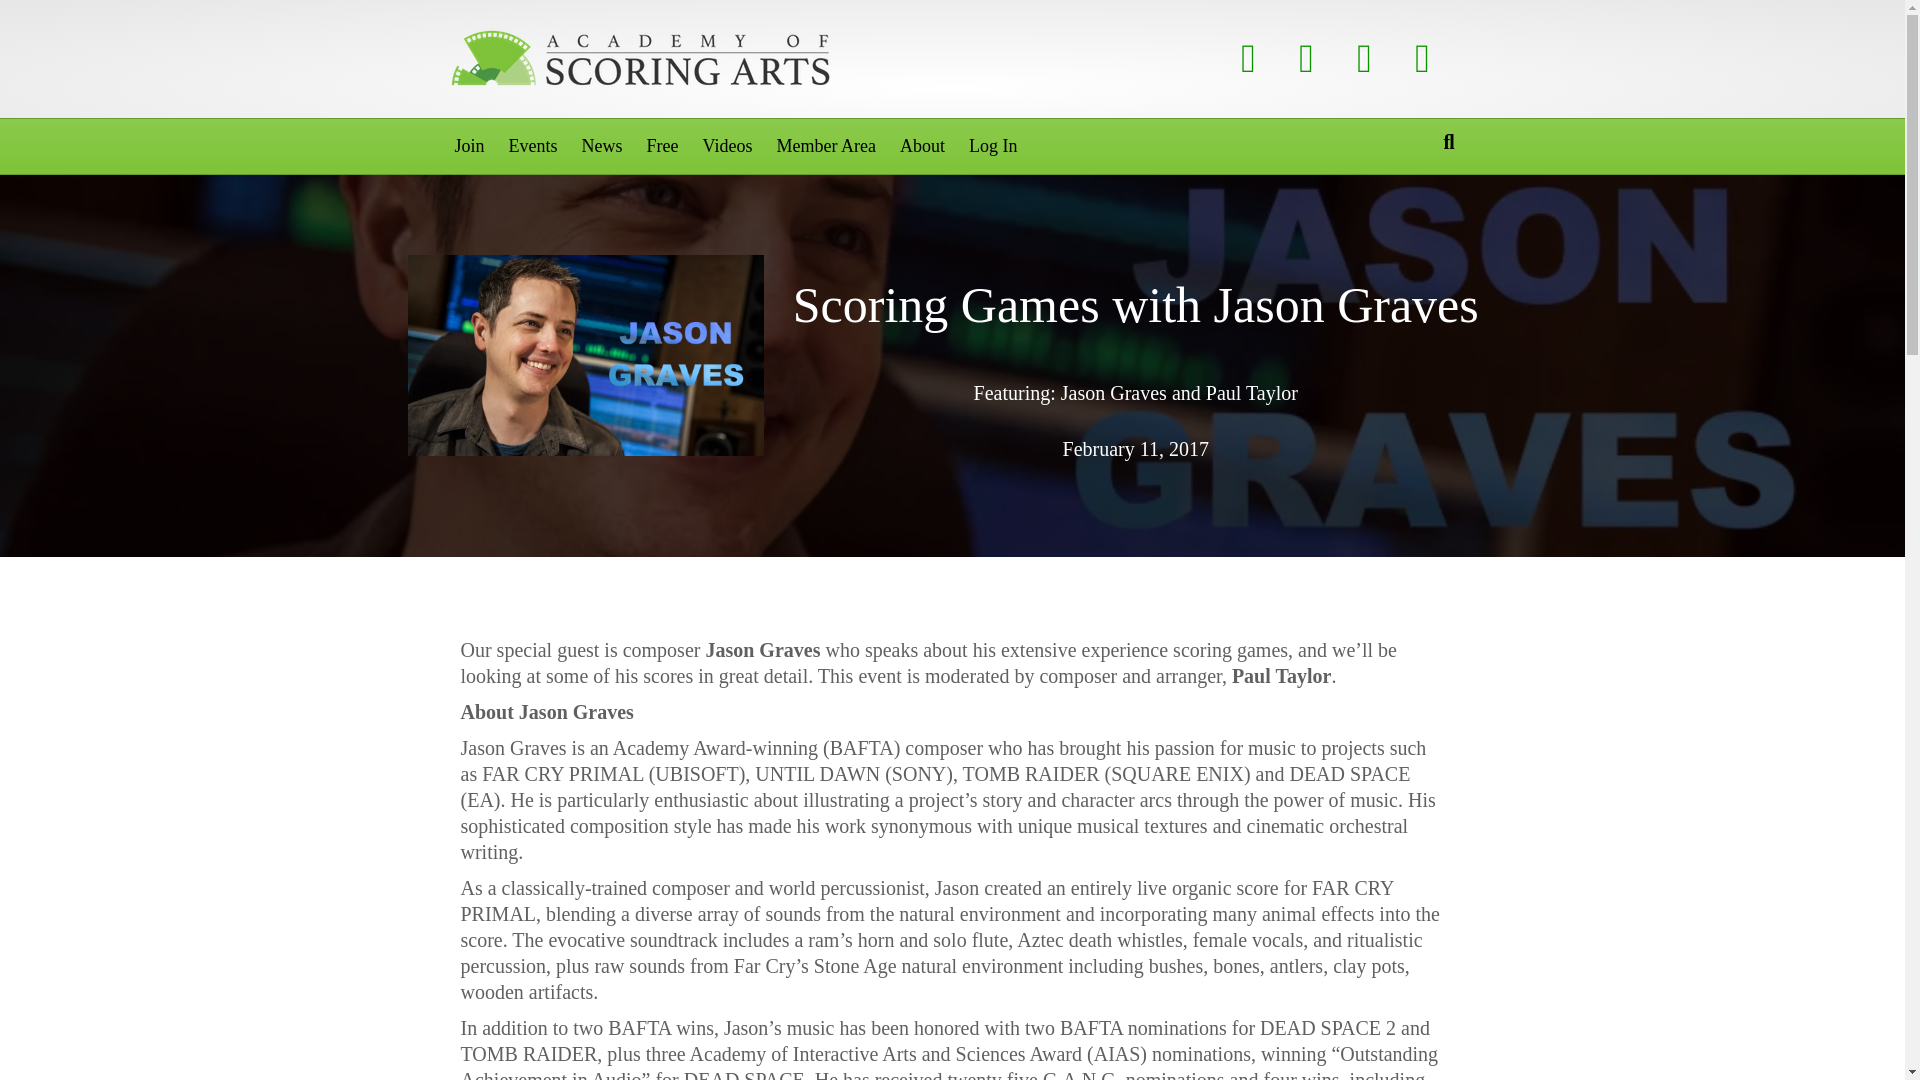 The image size is (1920, 1080). Describe the element at coordinates (1422, 58) in the screenshot. I see `Instagram` at that location.